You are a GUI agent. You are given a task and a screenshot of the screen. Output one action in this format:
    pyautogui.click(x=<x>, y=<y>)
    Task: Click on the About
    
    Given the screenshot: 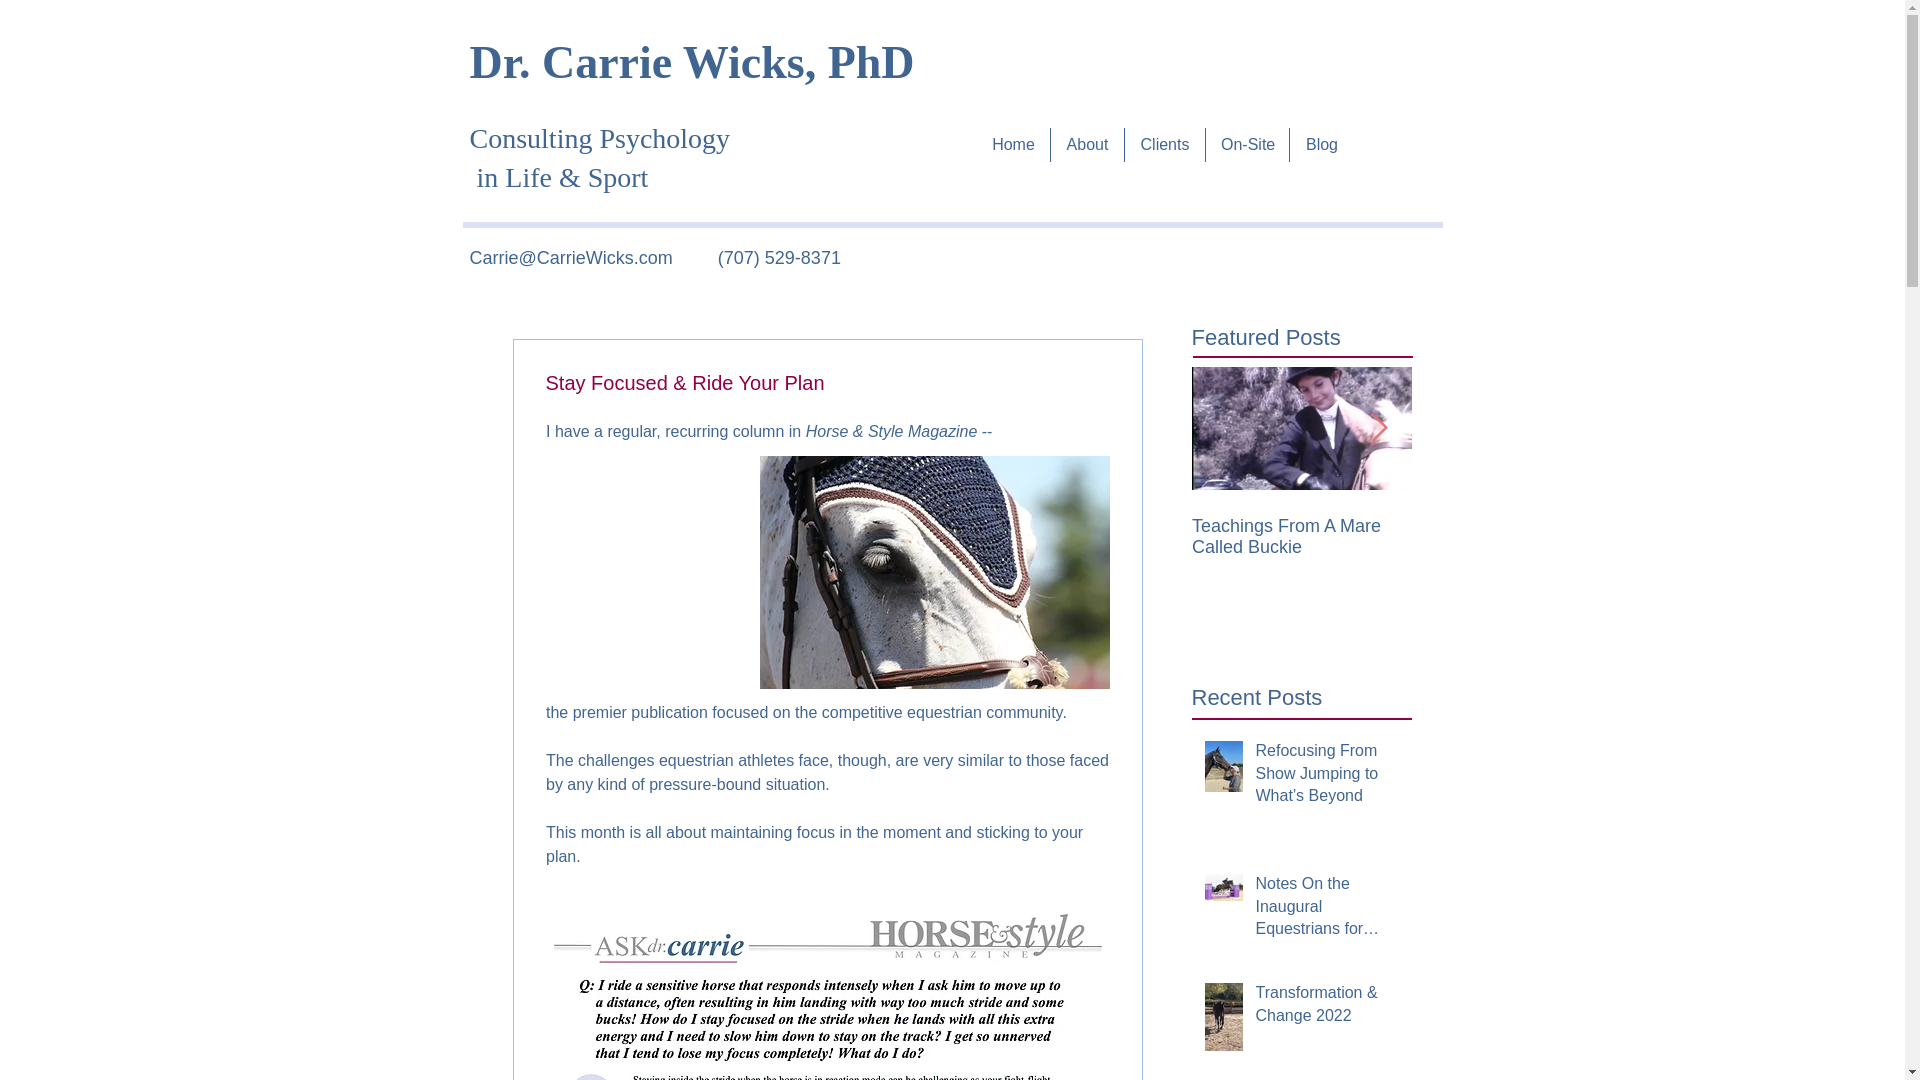 What is the action you would take?
    pyautogui.click(x=1086, y=145)
    